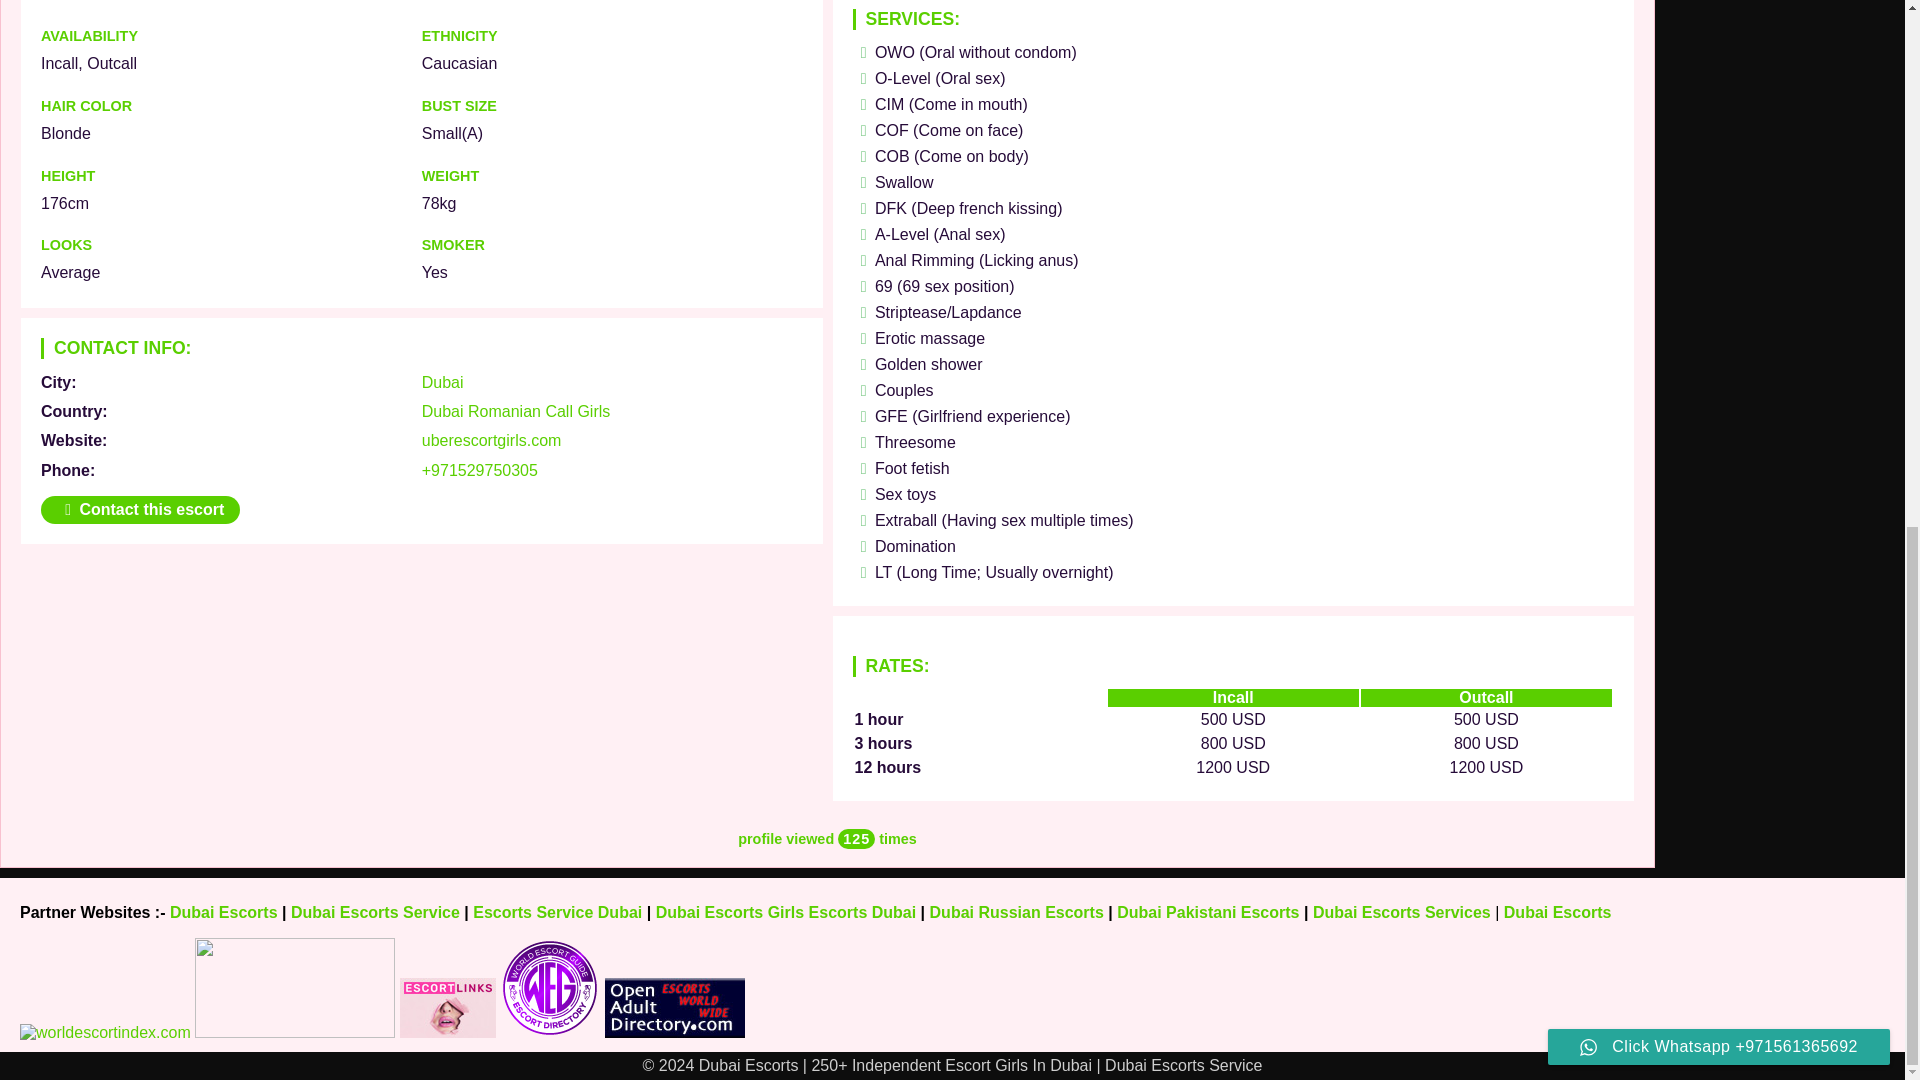 The image size is (1920, 1080). What do you see at coordinates (730, 912) in the screenshot?
I see `Dubai Escorts Girls` at bounding box center [730, 912].